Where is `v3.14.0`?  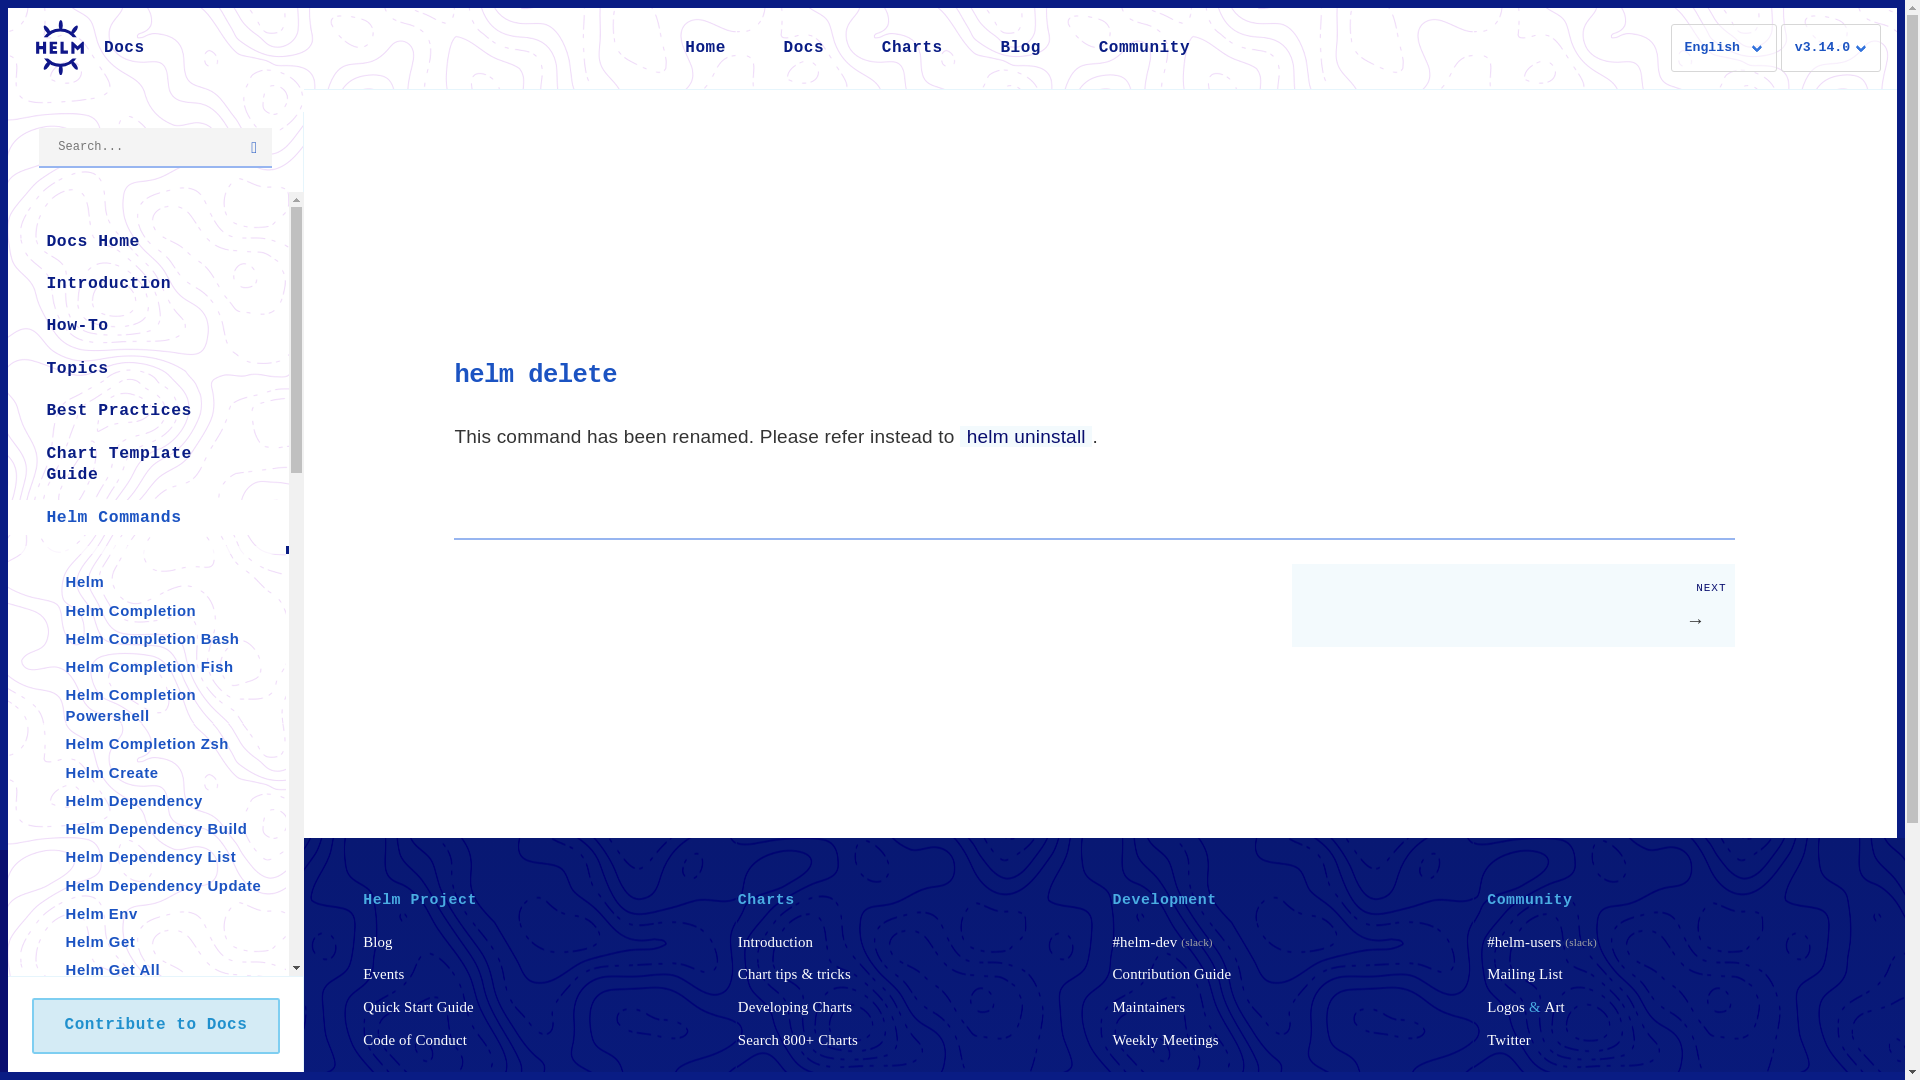 v3.14.0 is located at coordinates (1831, 48).